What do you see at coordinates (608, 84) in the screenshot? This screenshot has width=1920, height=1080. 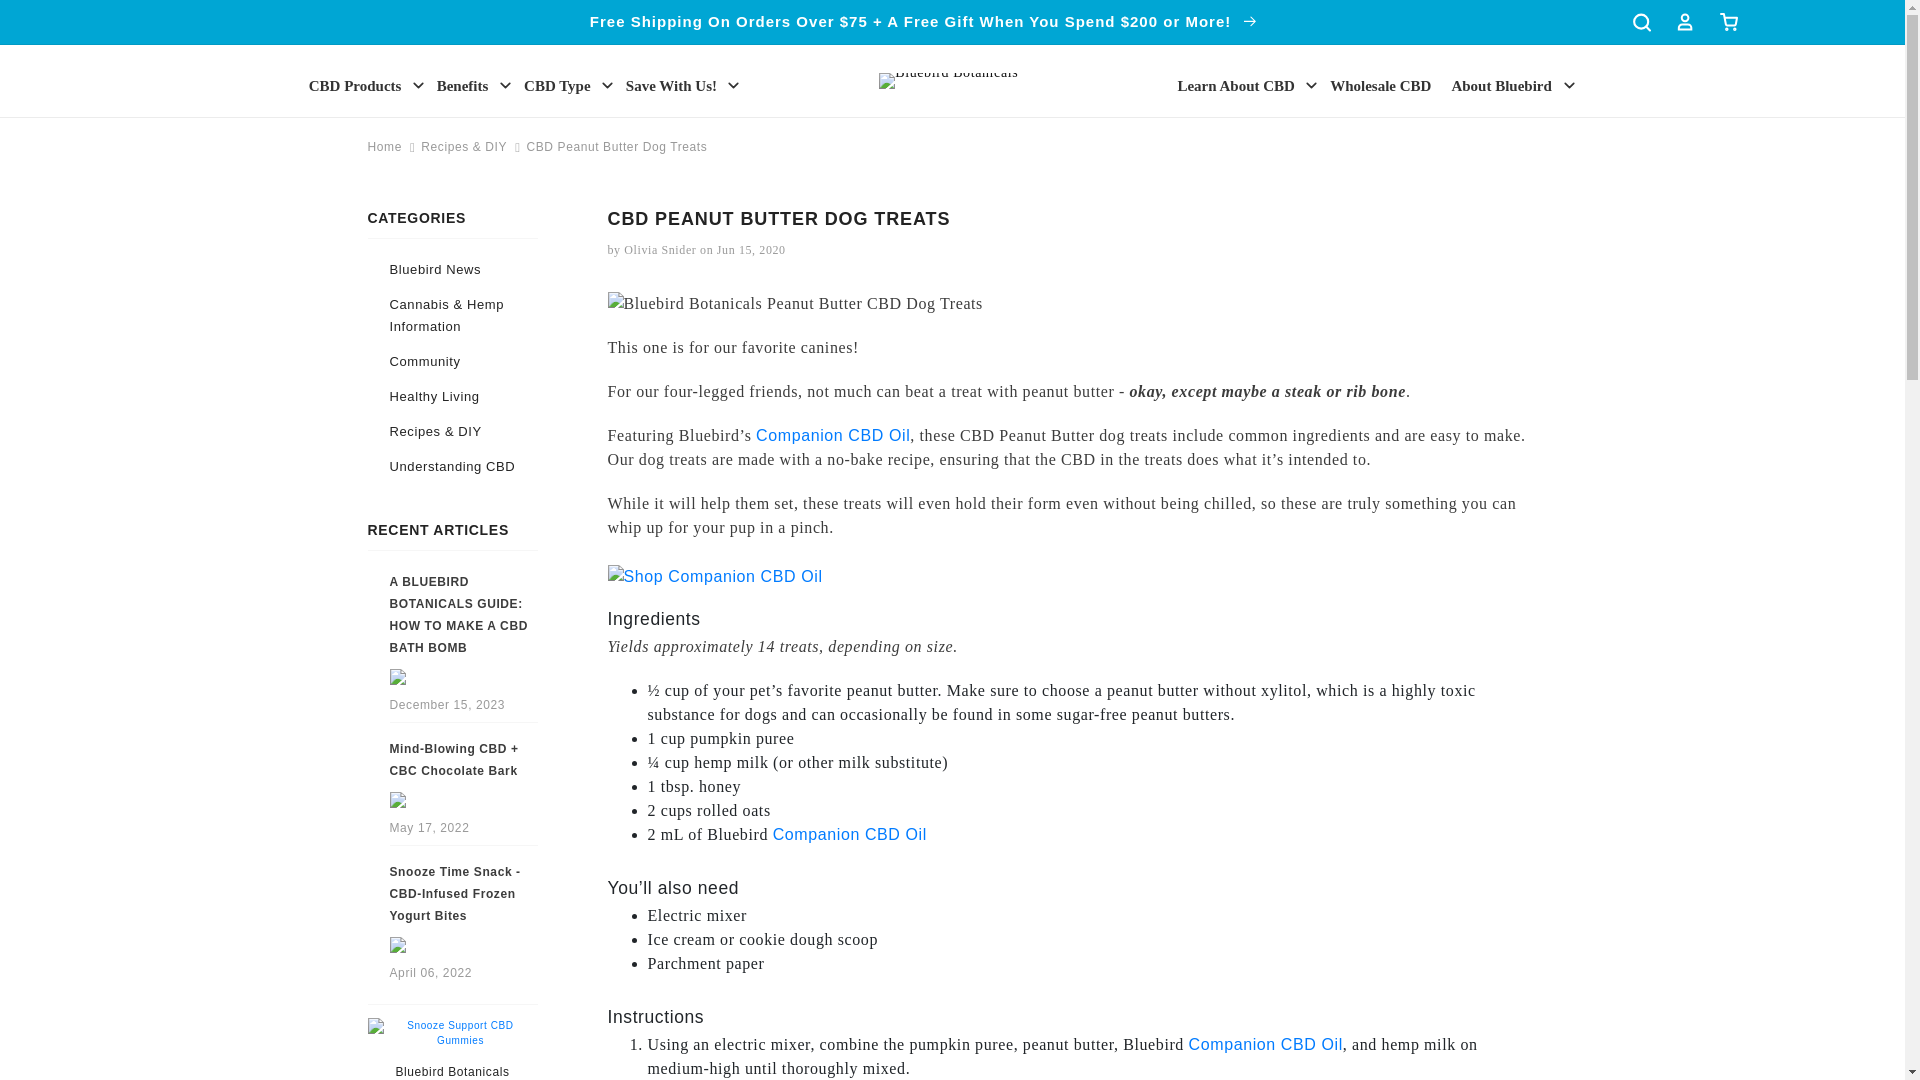 I see `Chevron down Icon` at bounding box center [608, 84].